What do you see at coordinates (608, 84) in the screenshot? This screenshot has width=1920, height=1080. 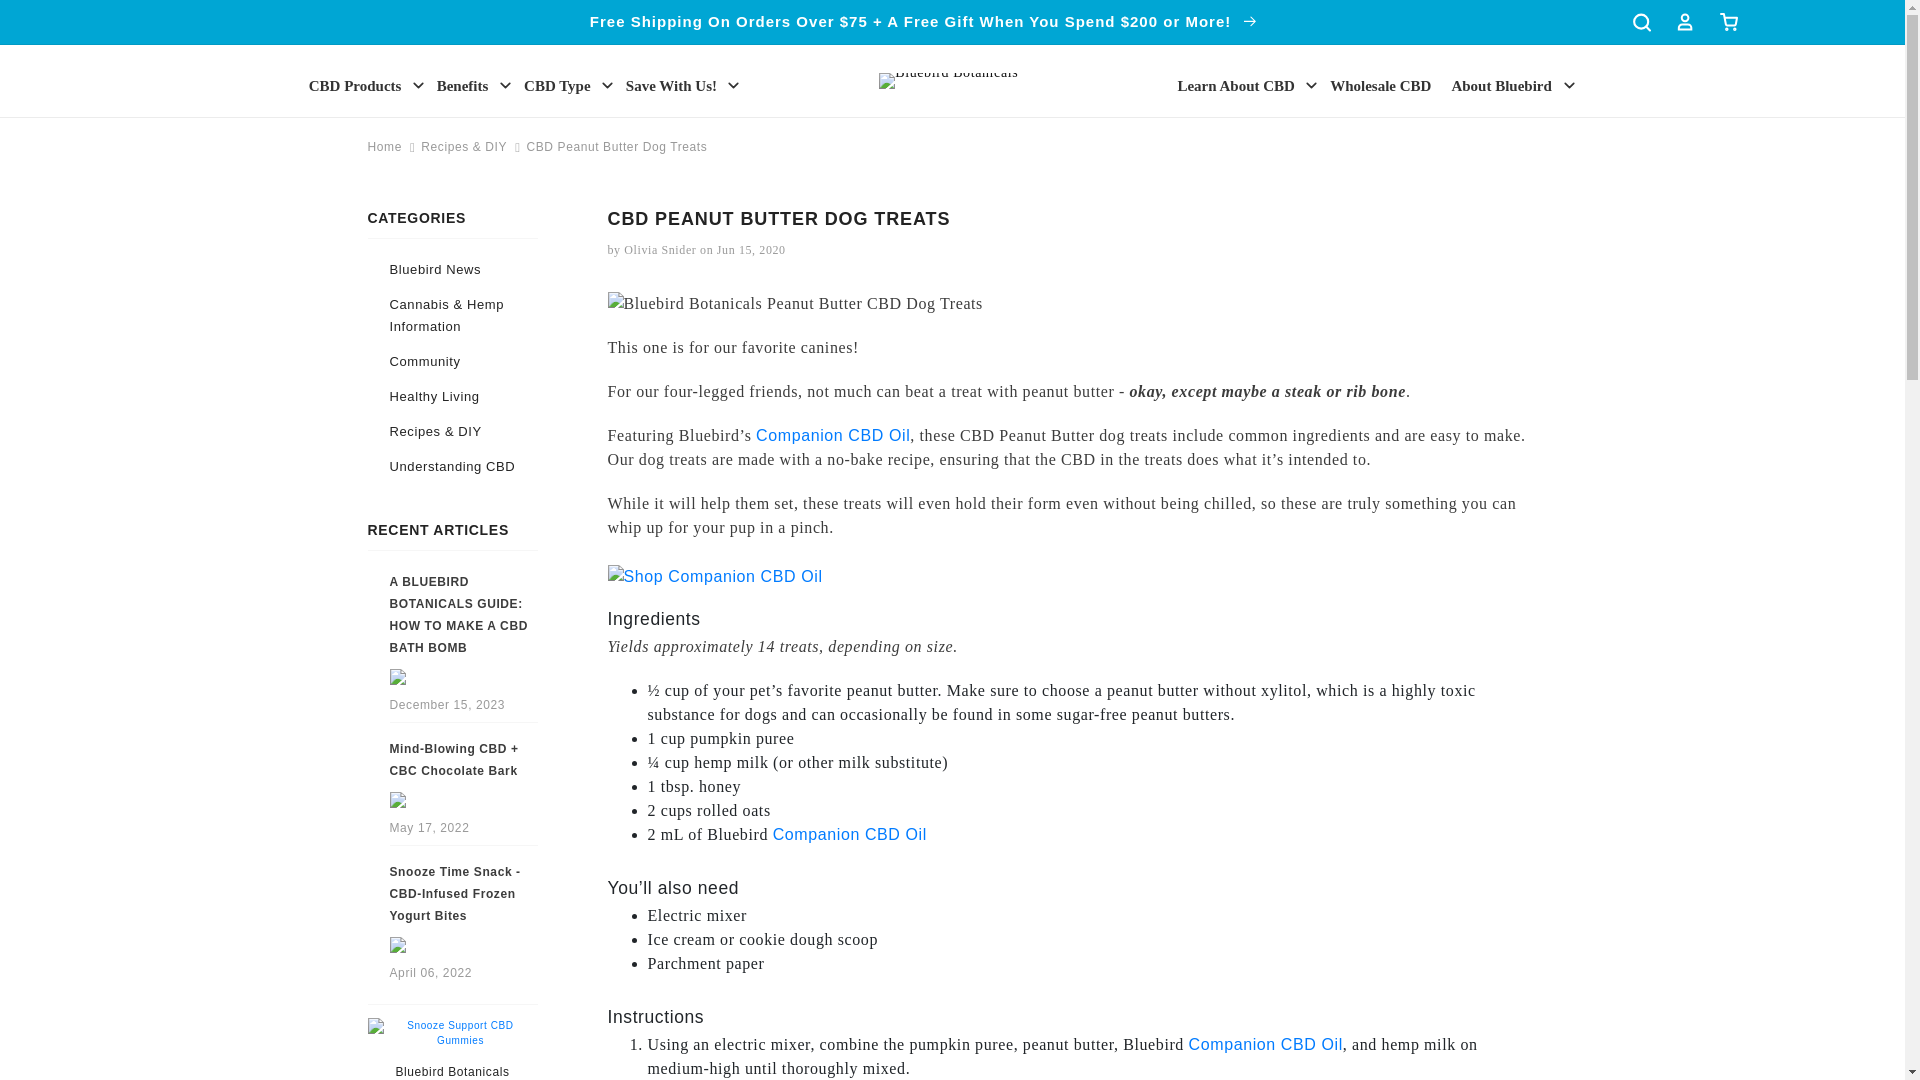 I see `Chevron down Icon` at bounding box center [608, 84].